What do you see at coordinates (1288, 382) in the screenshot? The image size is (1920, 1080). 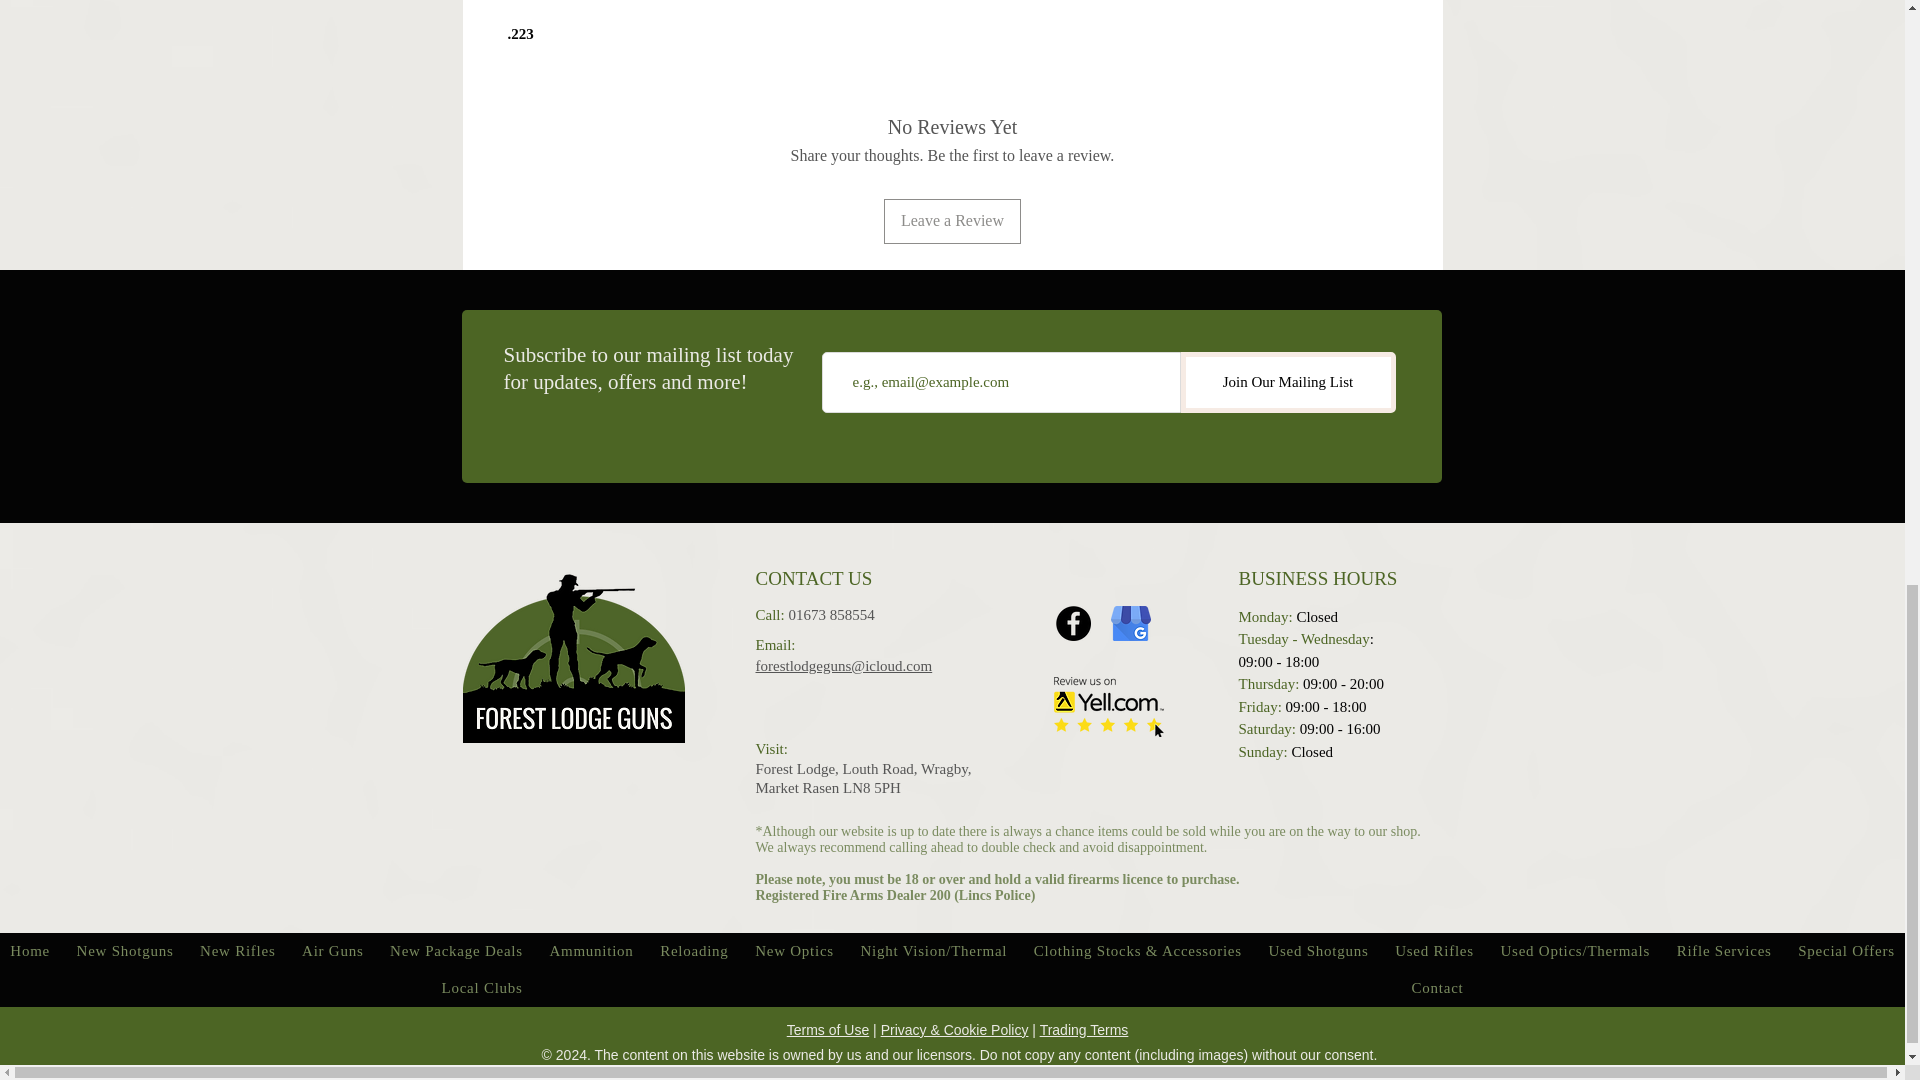 I see `Join Our Mailing List` at bounding box center [1288, 382].